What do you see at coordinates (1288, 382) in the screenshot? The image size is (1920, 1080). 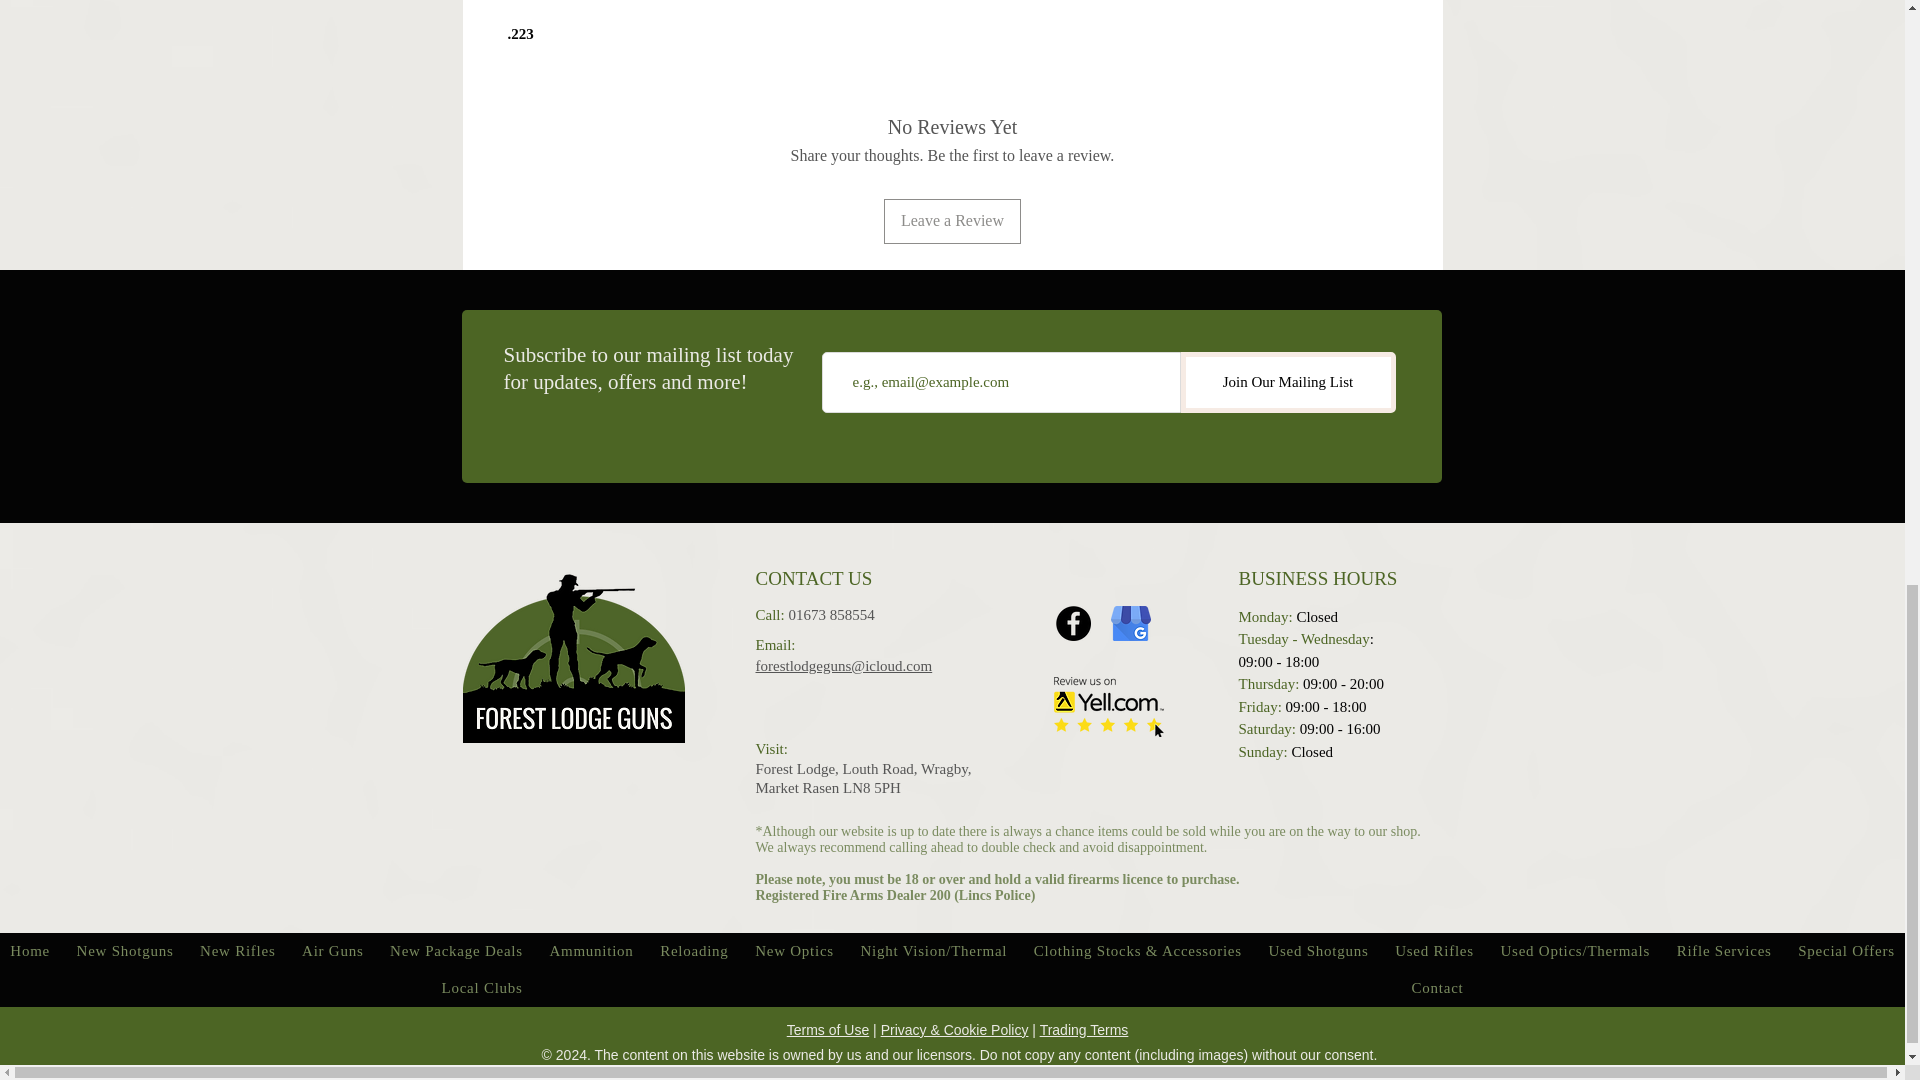 I see `Join Our Mailing List` at bounding box center [1288, 382].